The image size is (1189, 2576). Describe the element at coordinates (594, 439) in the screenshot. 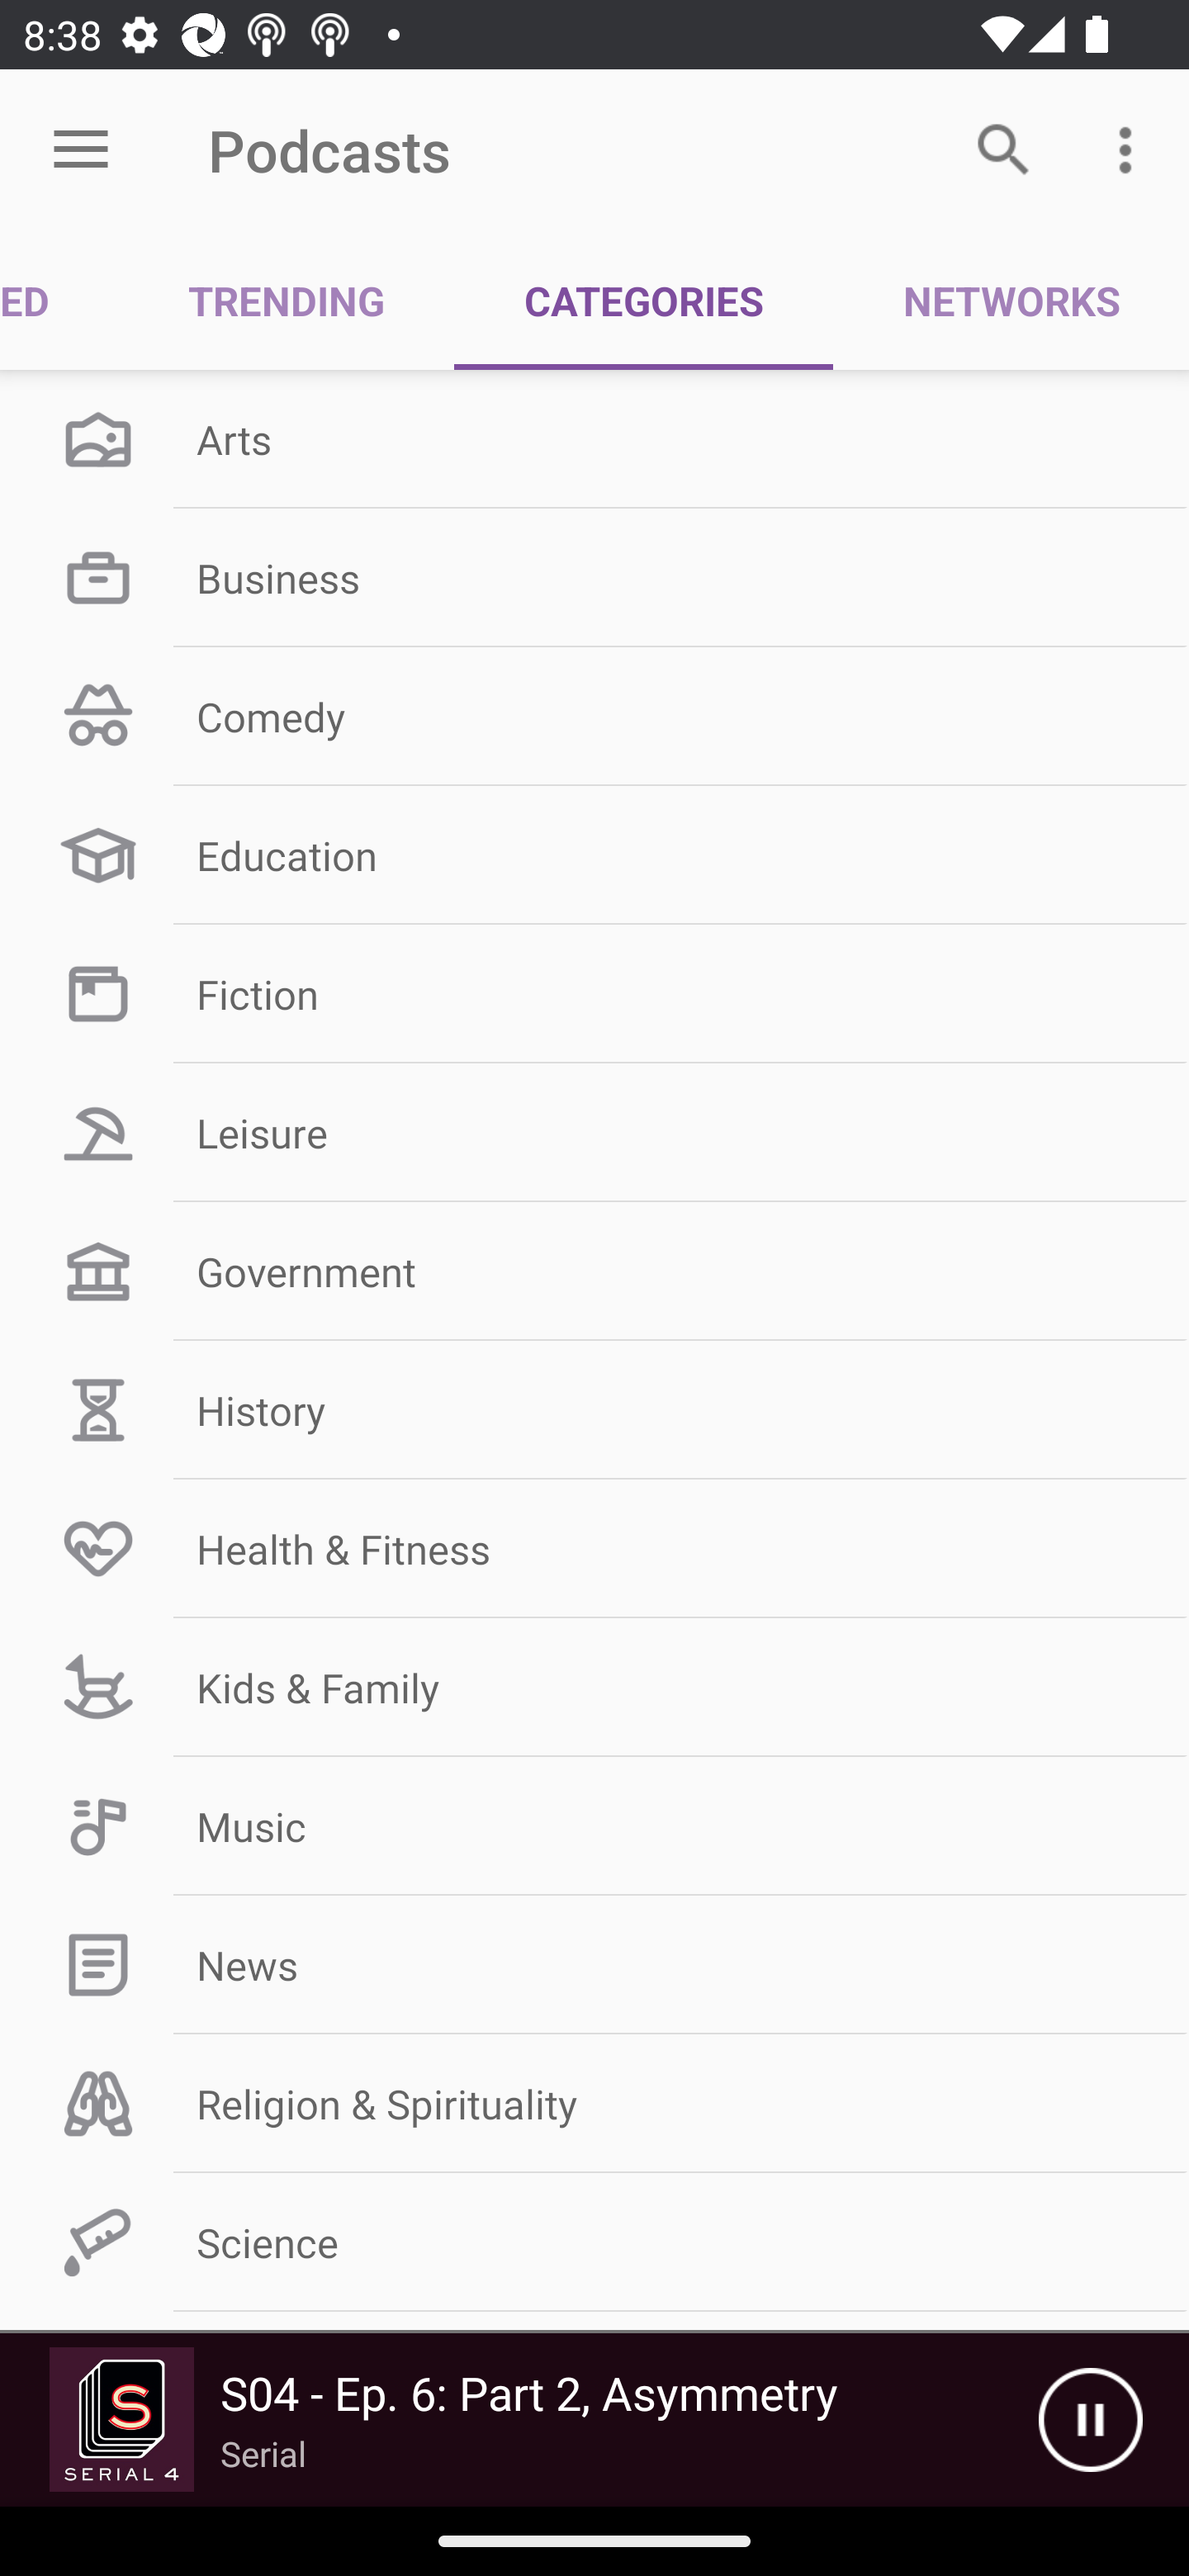

I see `Arts` at that location.